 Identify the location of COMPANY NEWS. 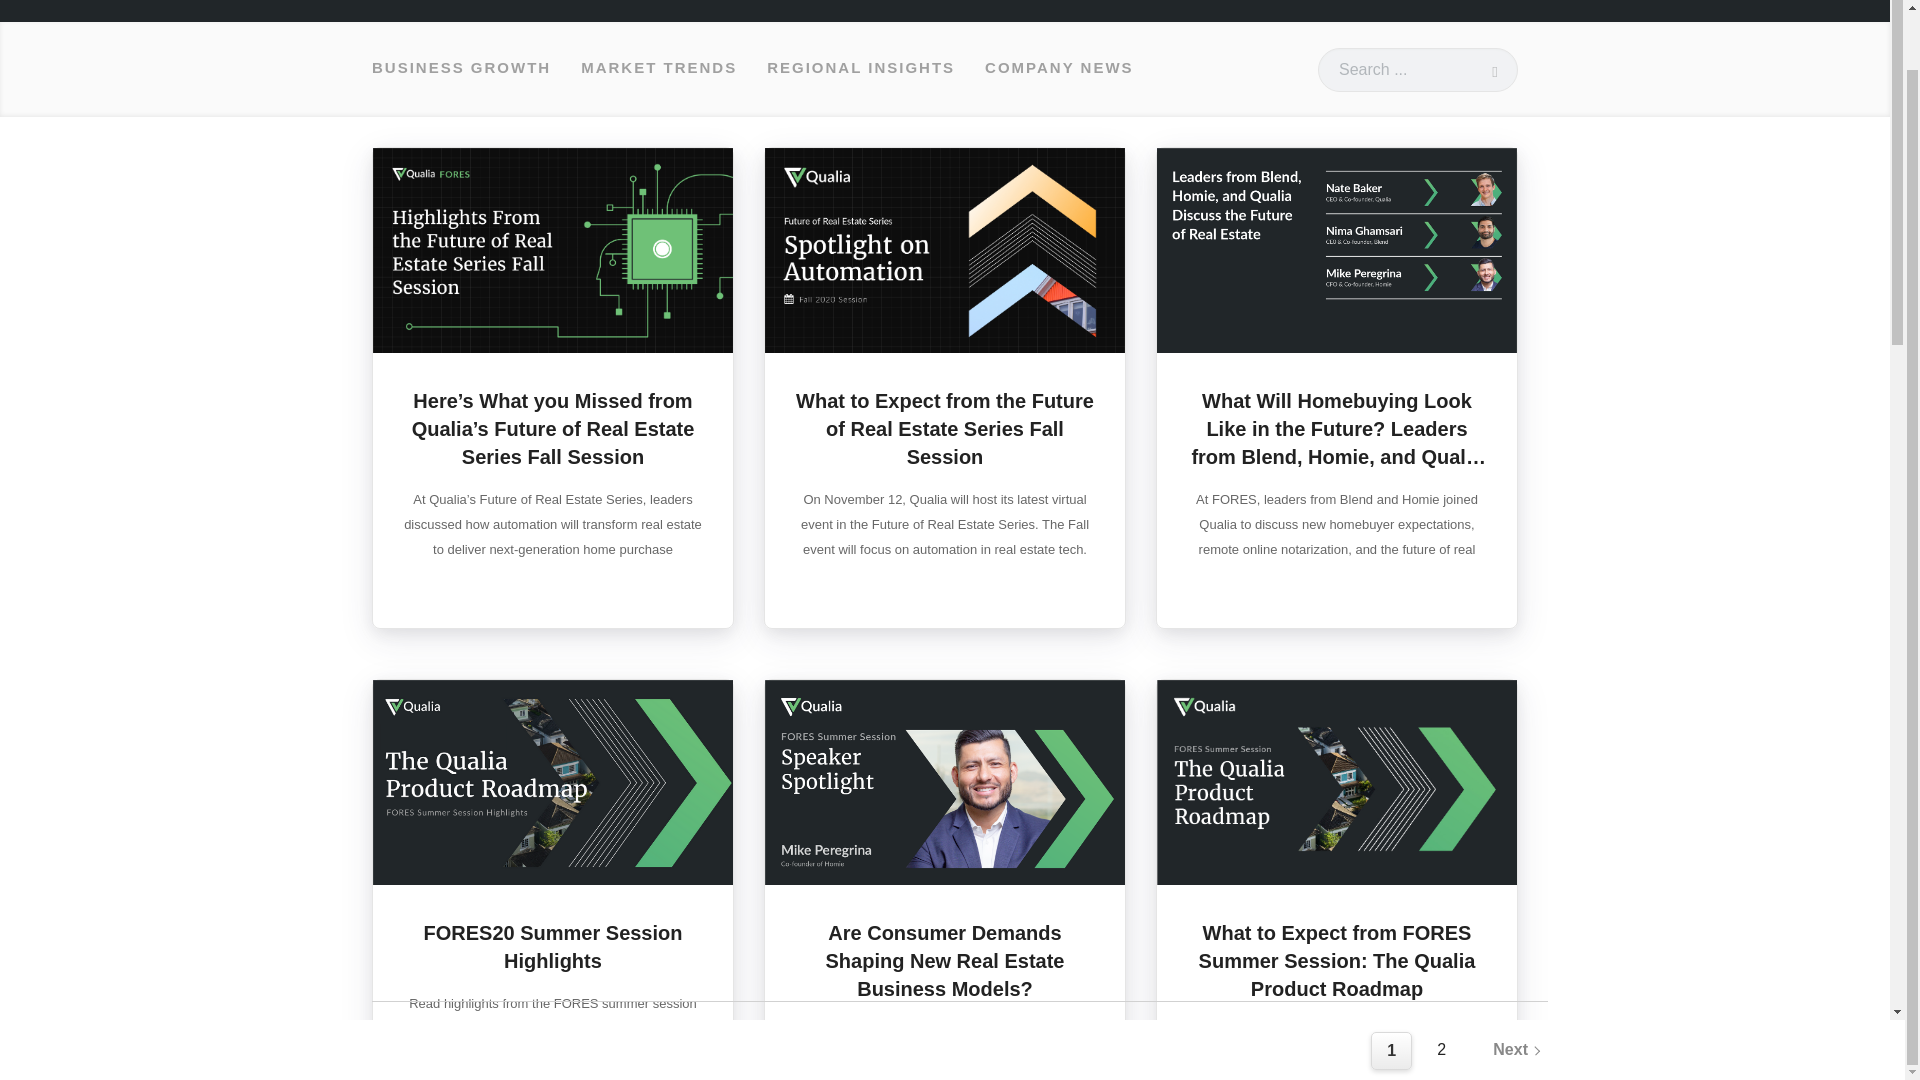
(1058, 68).